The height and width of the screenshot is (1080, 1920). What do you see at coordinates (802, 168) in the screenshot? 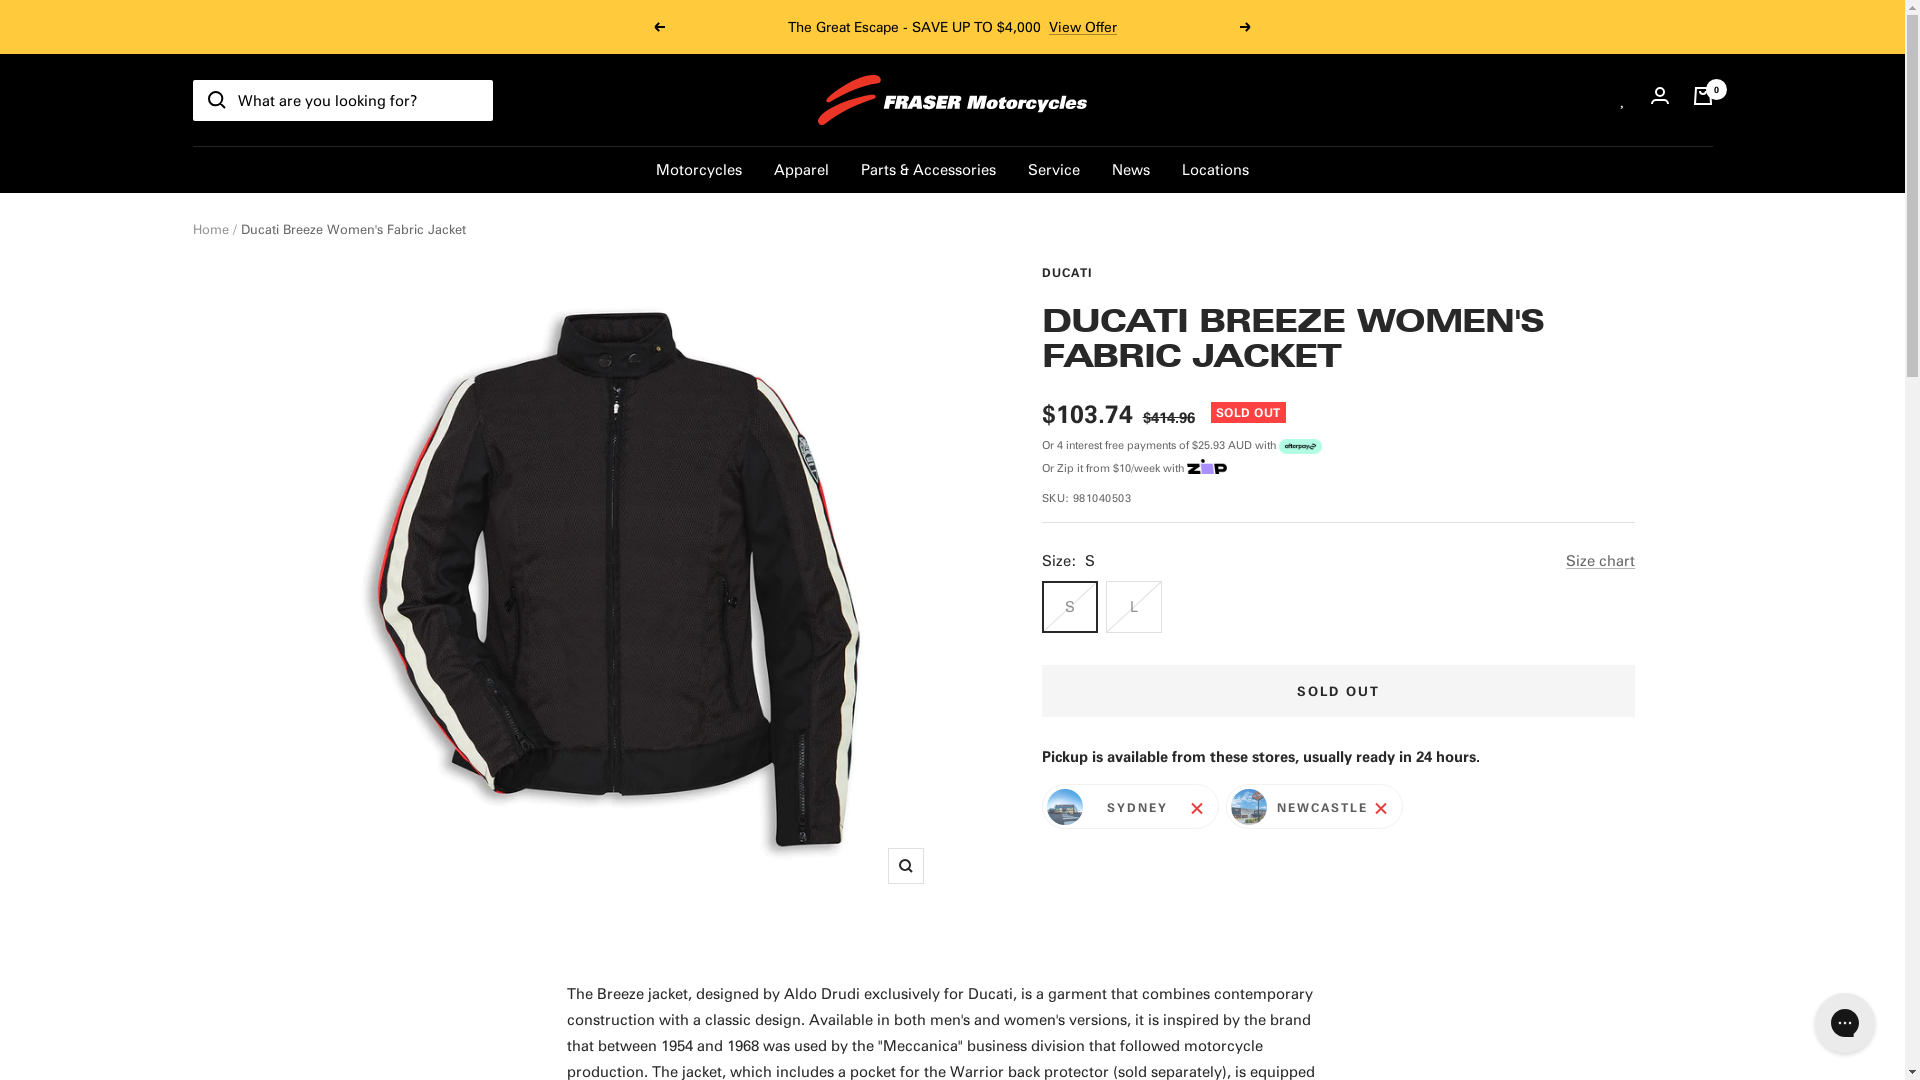
I see `Apparel` at bounding box center [802, 168].